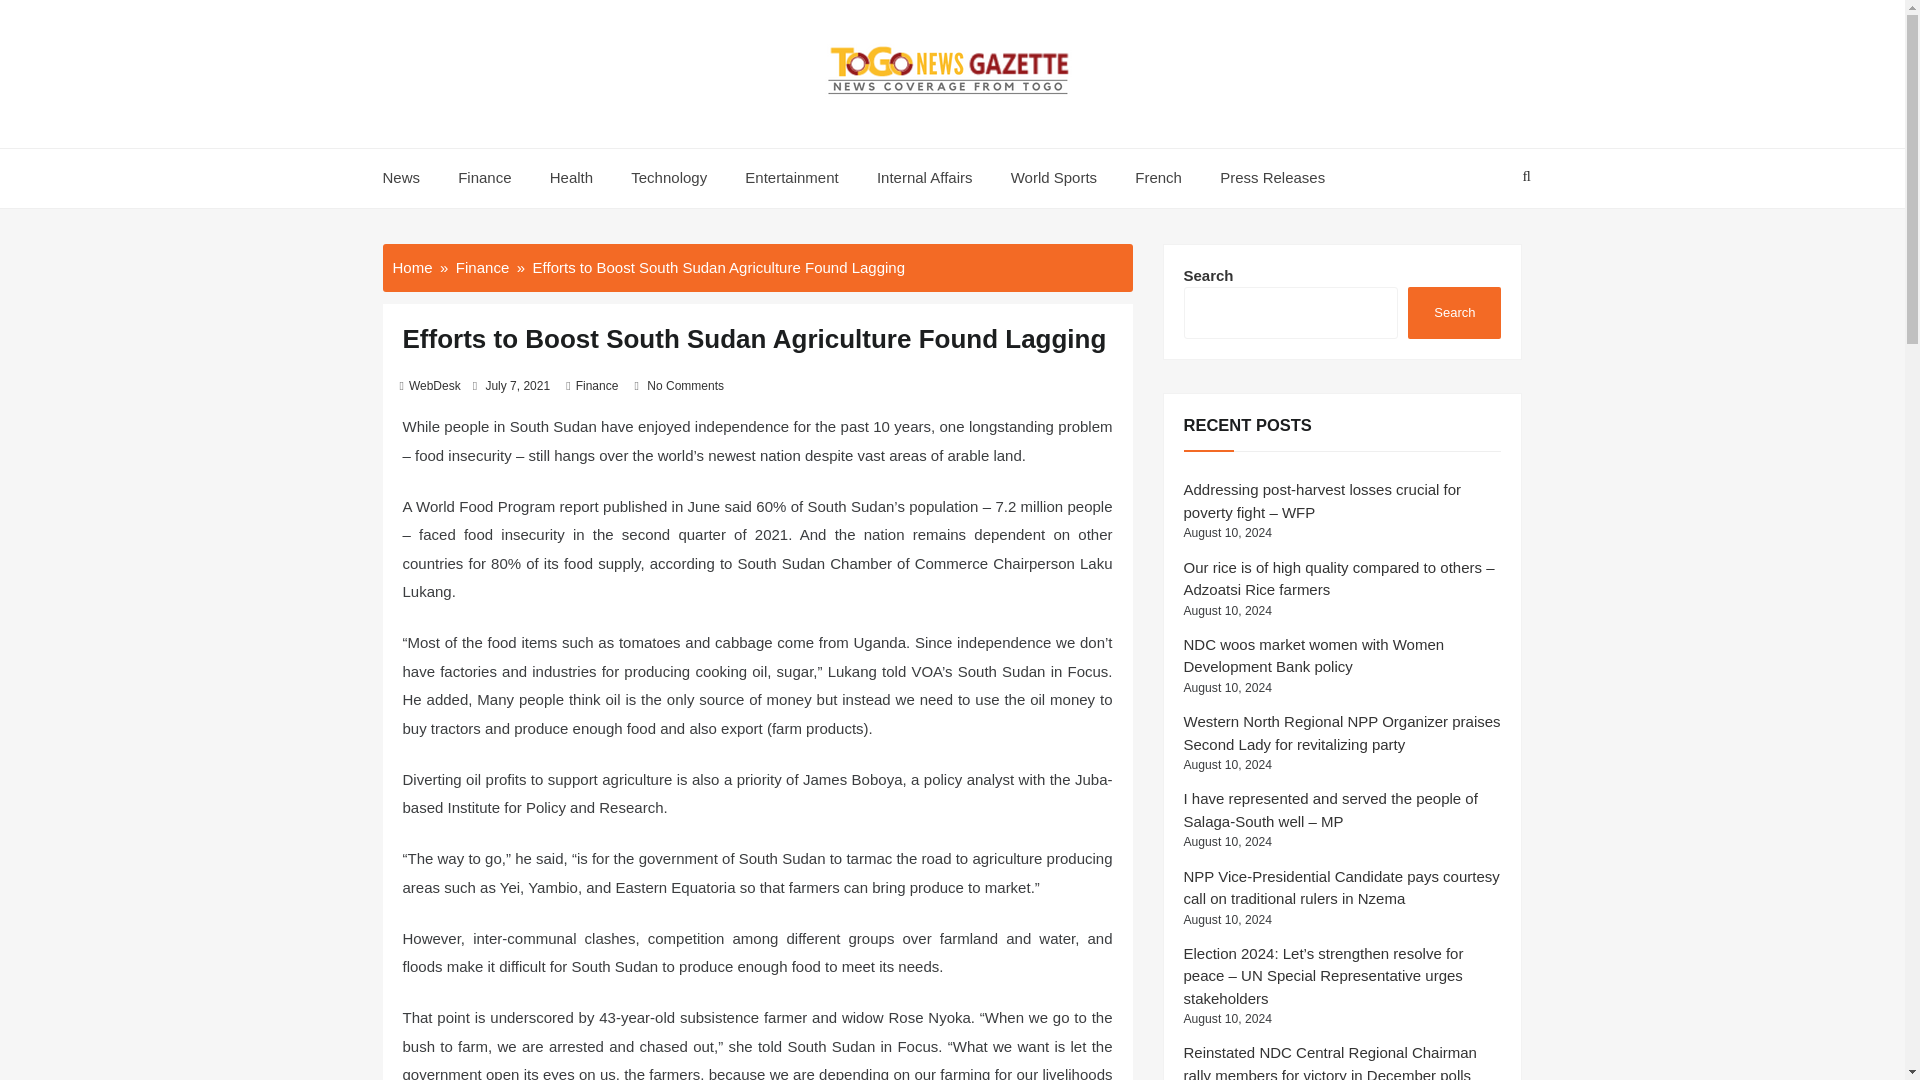 The image size is (1920, 1080). Describe the element at coordinates (517, 386) in the screenshot. I see `July 7, 2021` at that location.